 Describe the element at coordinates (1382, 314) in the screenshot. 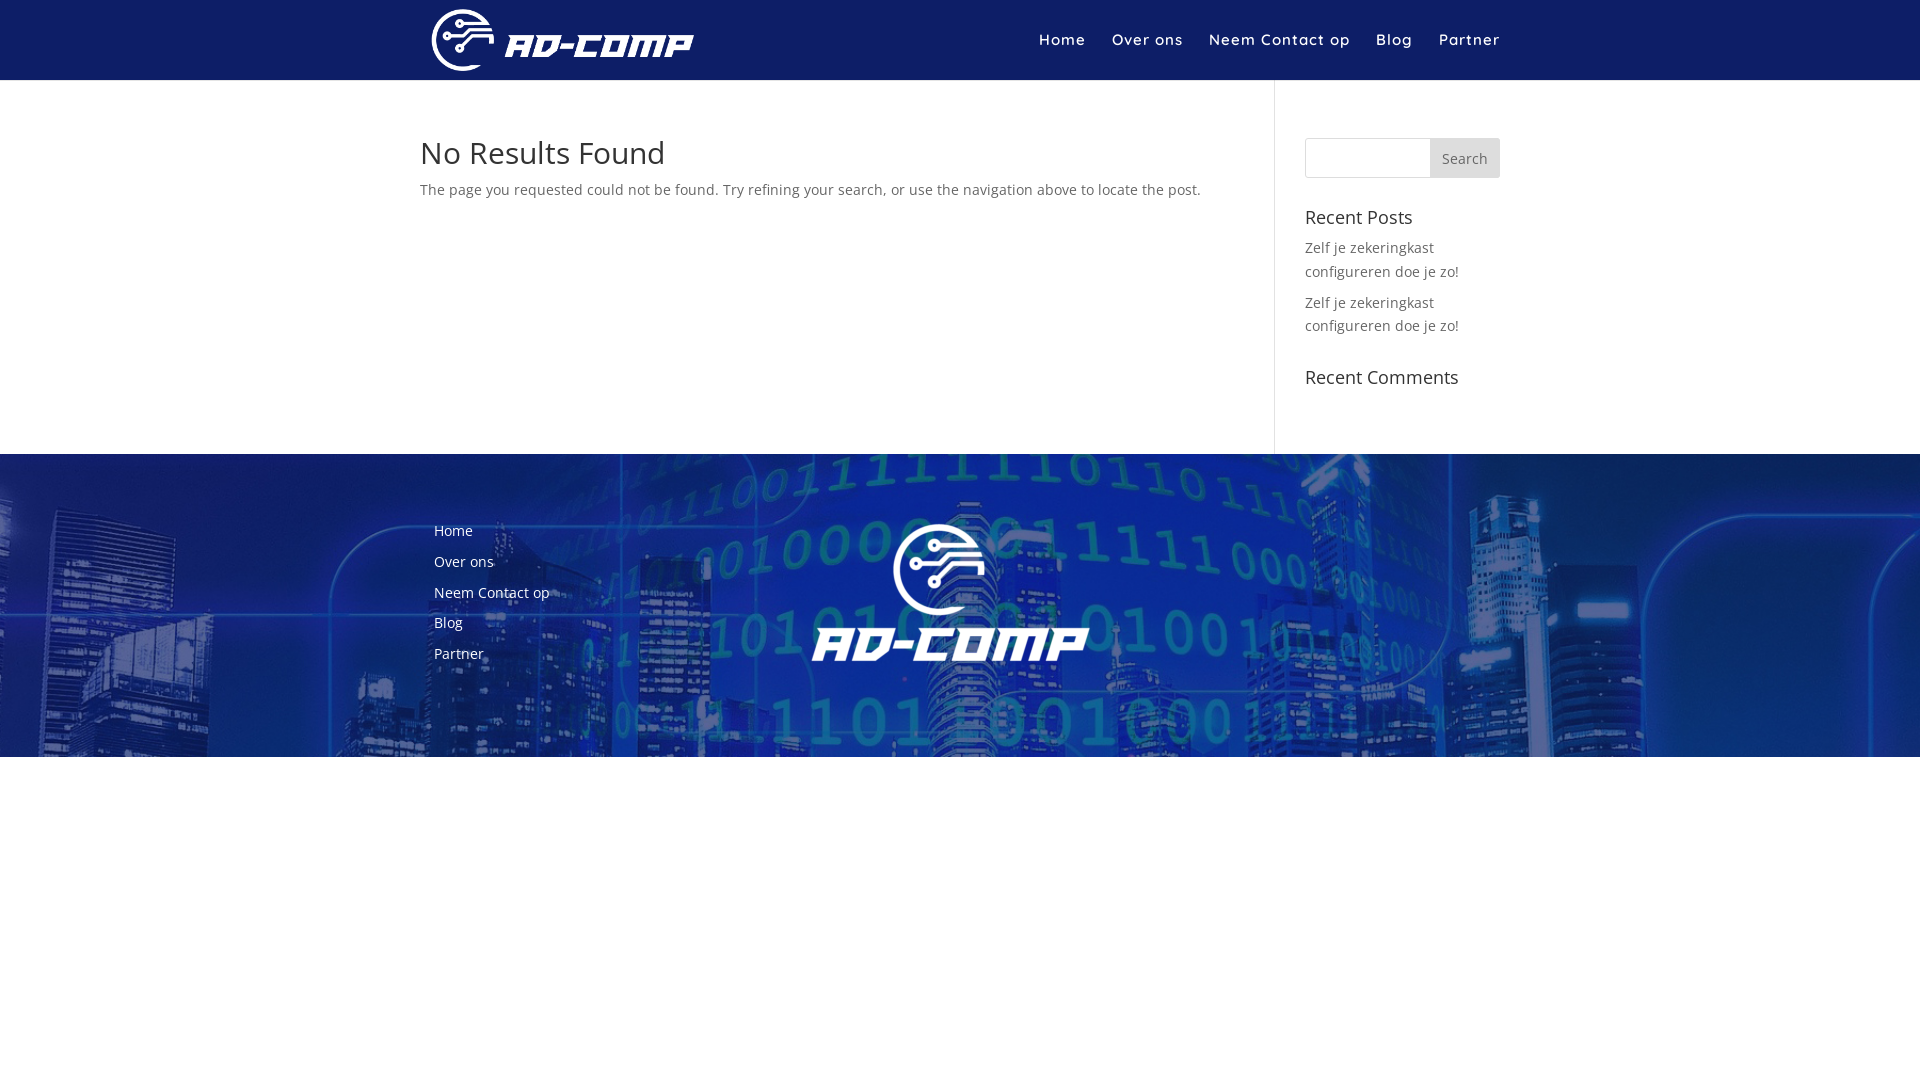

I see `Zelf je zekeringkast configureren doe je zo!` at that location.